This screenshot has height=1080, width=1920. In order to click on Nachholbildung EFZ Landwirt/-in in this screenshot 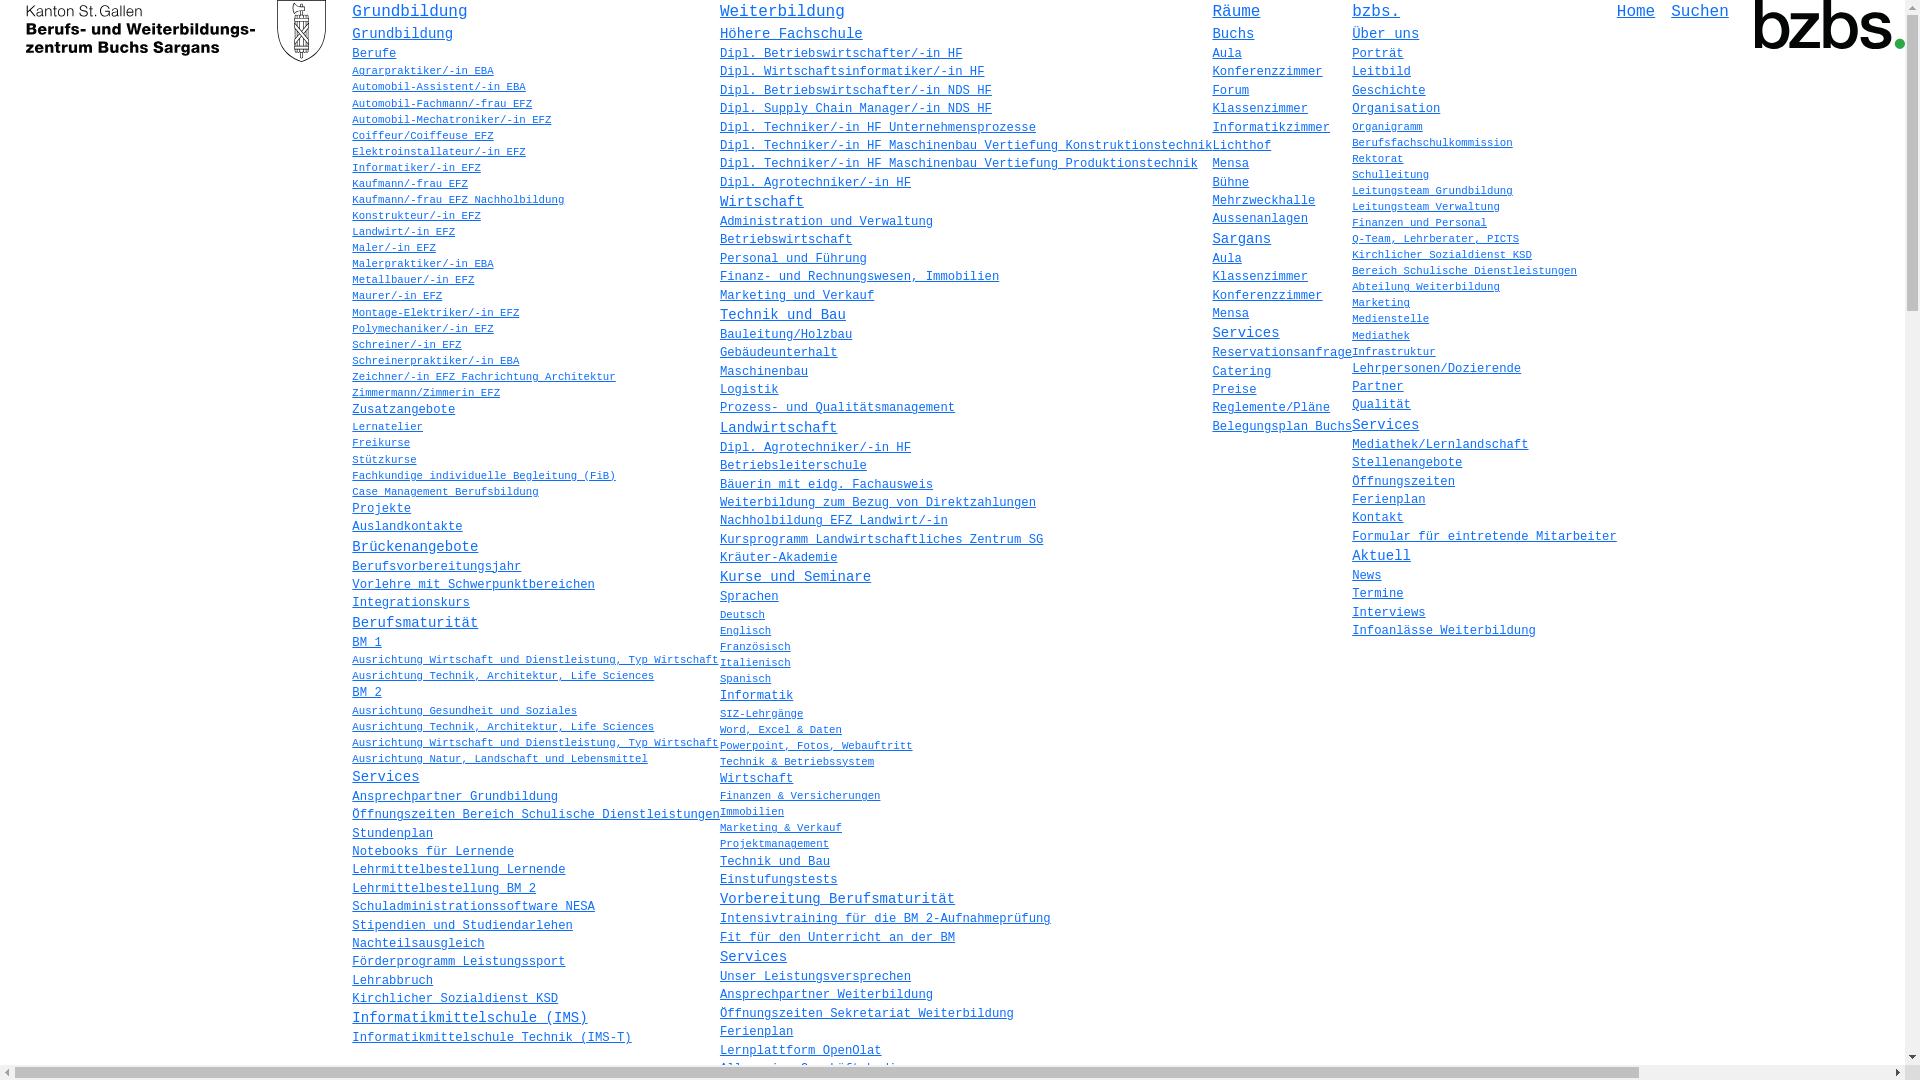, I will do `click(834, 521)`.